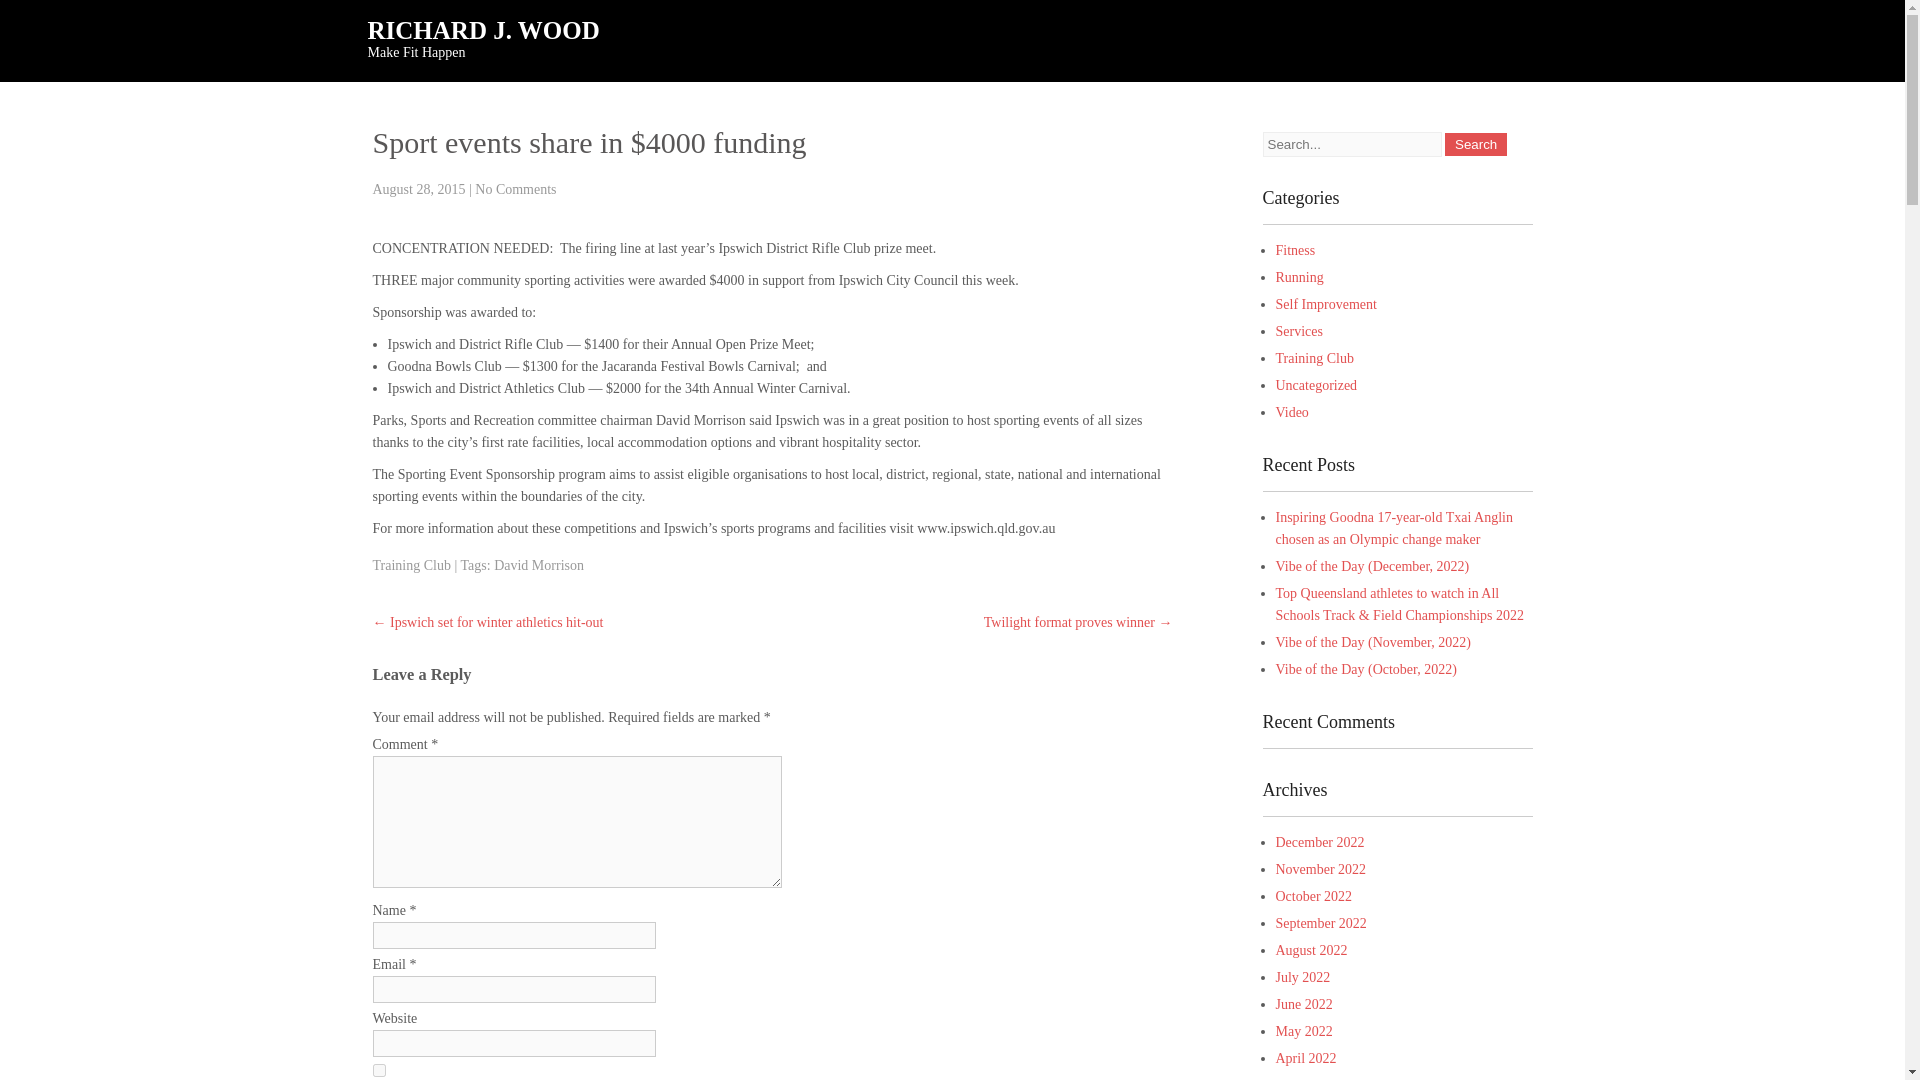 The width and height of the screenshot is (1920, 1080). Describe the element at coordinates (1303, 976) in the screenshot. I see `July 2022` at that location.